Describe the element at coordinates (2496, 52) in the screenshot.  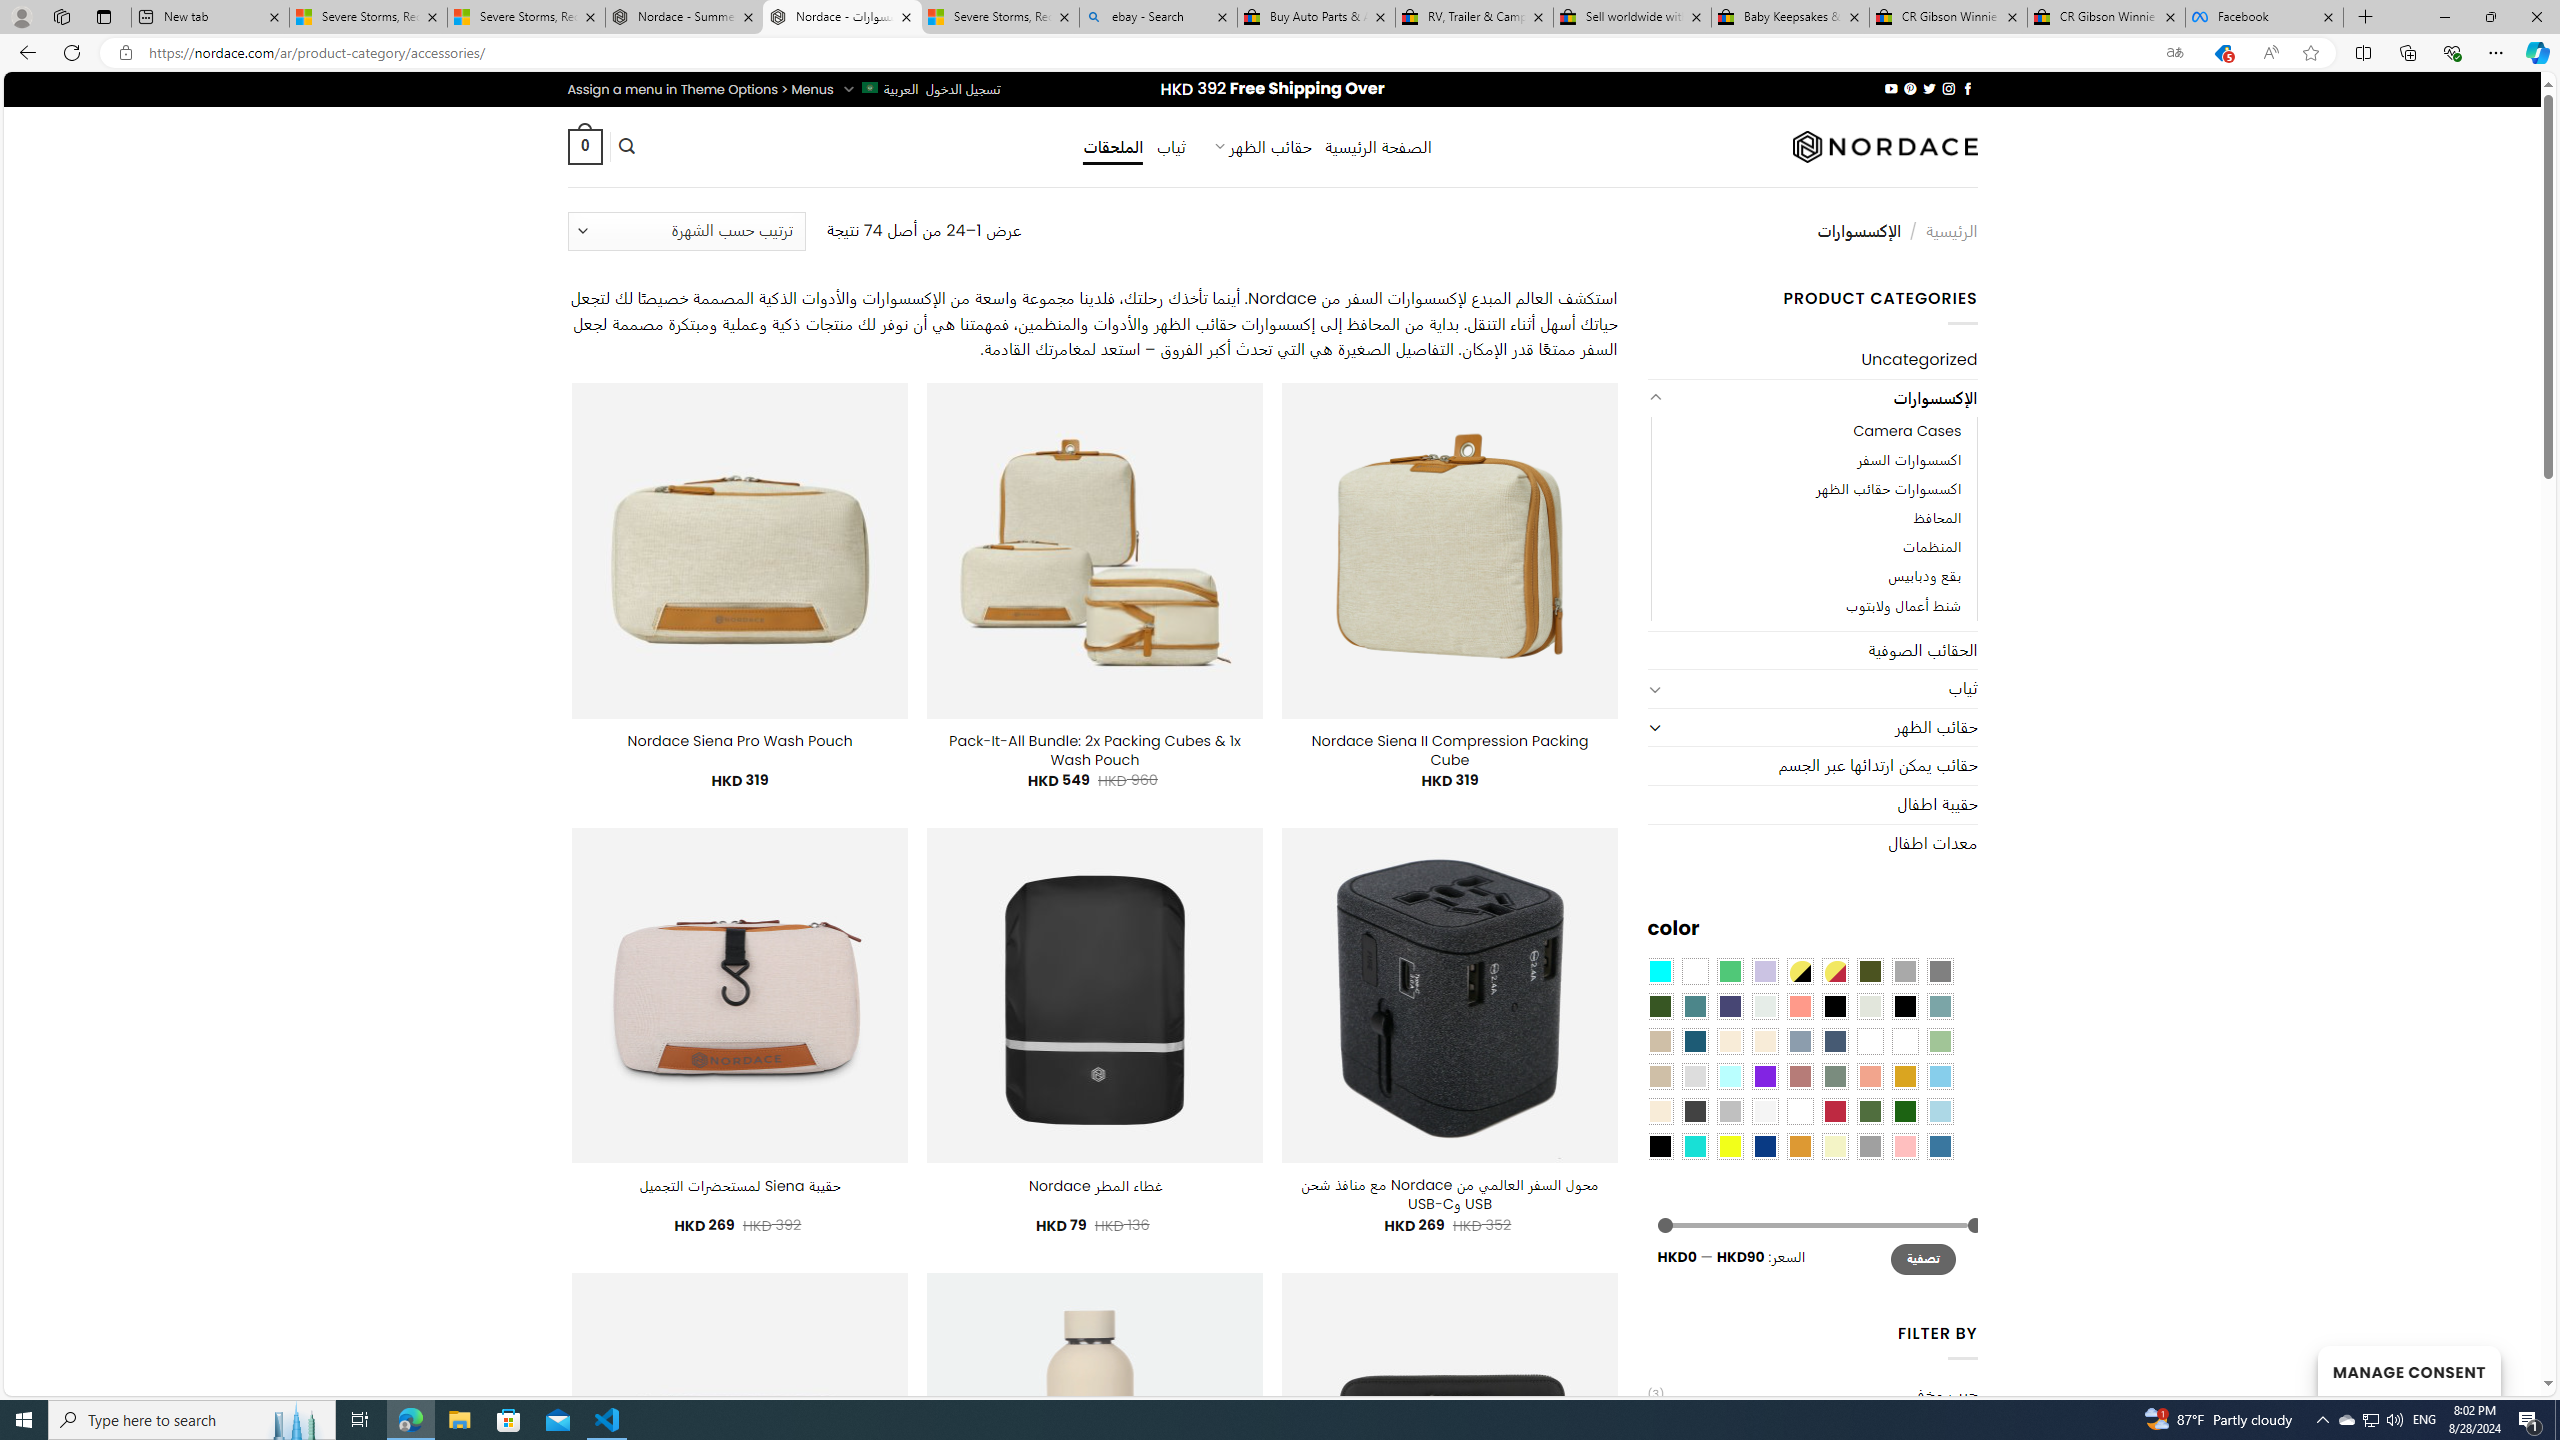
I see `Settings and more (Alt+F)` at that location.